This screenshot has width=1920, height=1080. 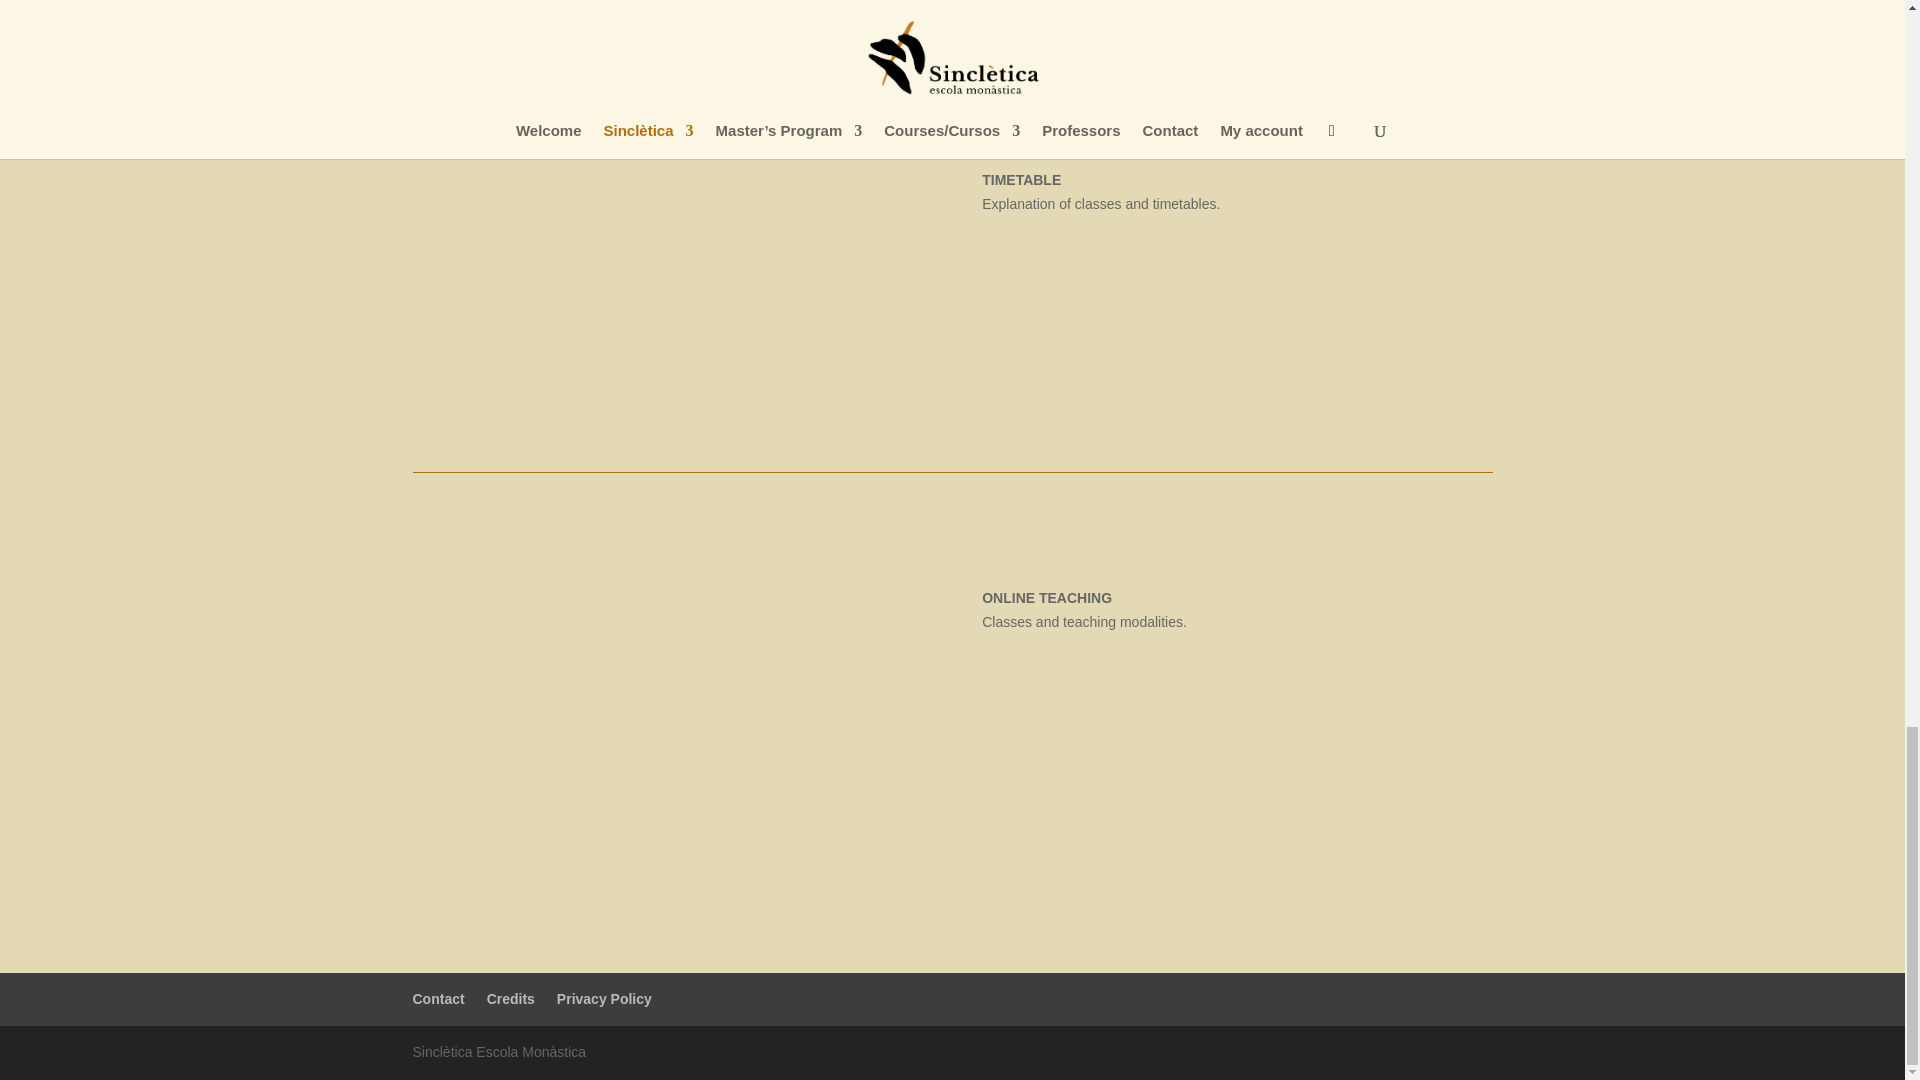 I want to click on Contact, so click(x=438, y=998).